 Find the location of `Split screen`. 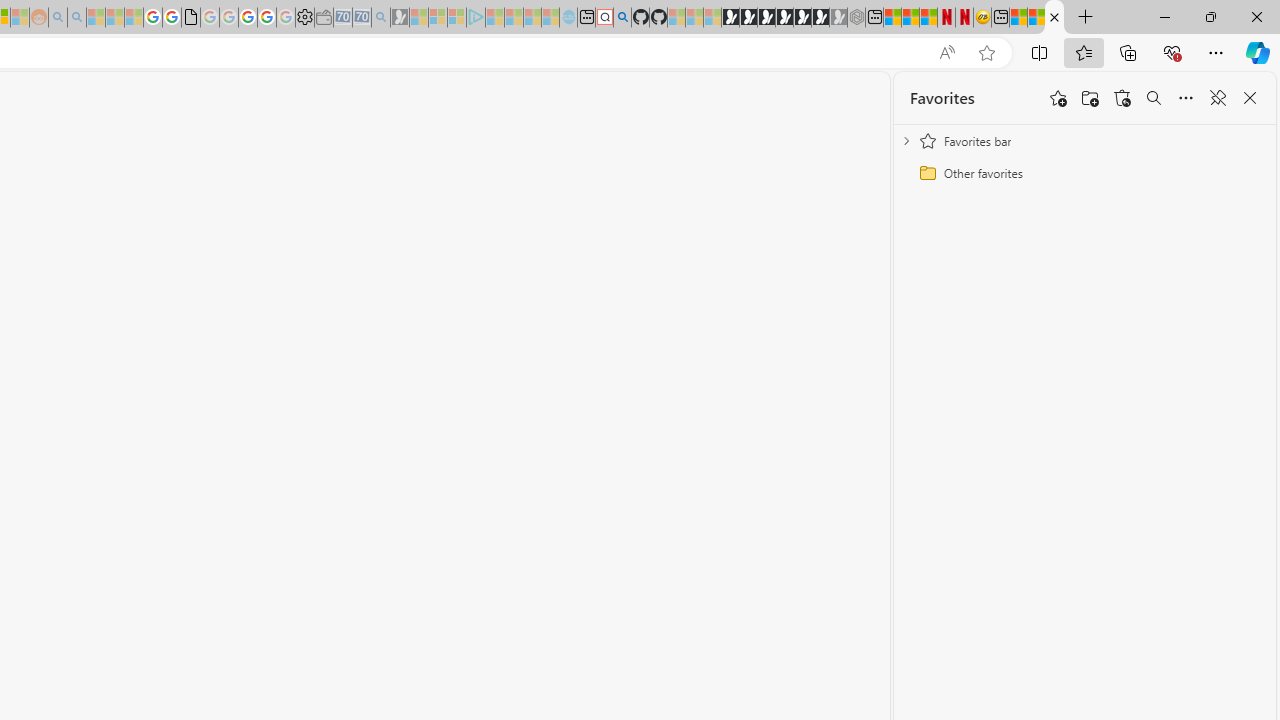

Split screen is located at coordinates (1040, 52).